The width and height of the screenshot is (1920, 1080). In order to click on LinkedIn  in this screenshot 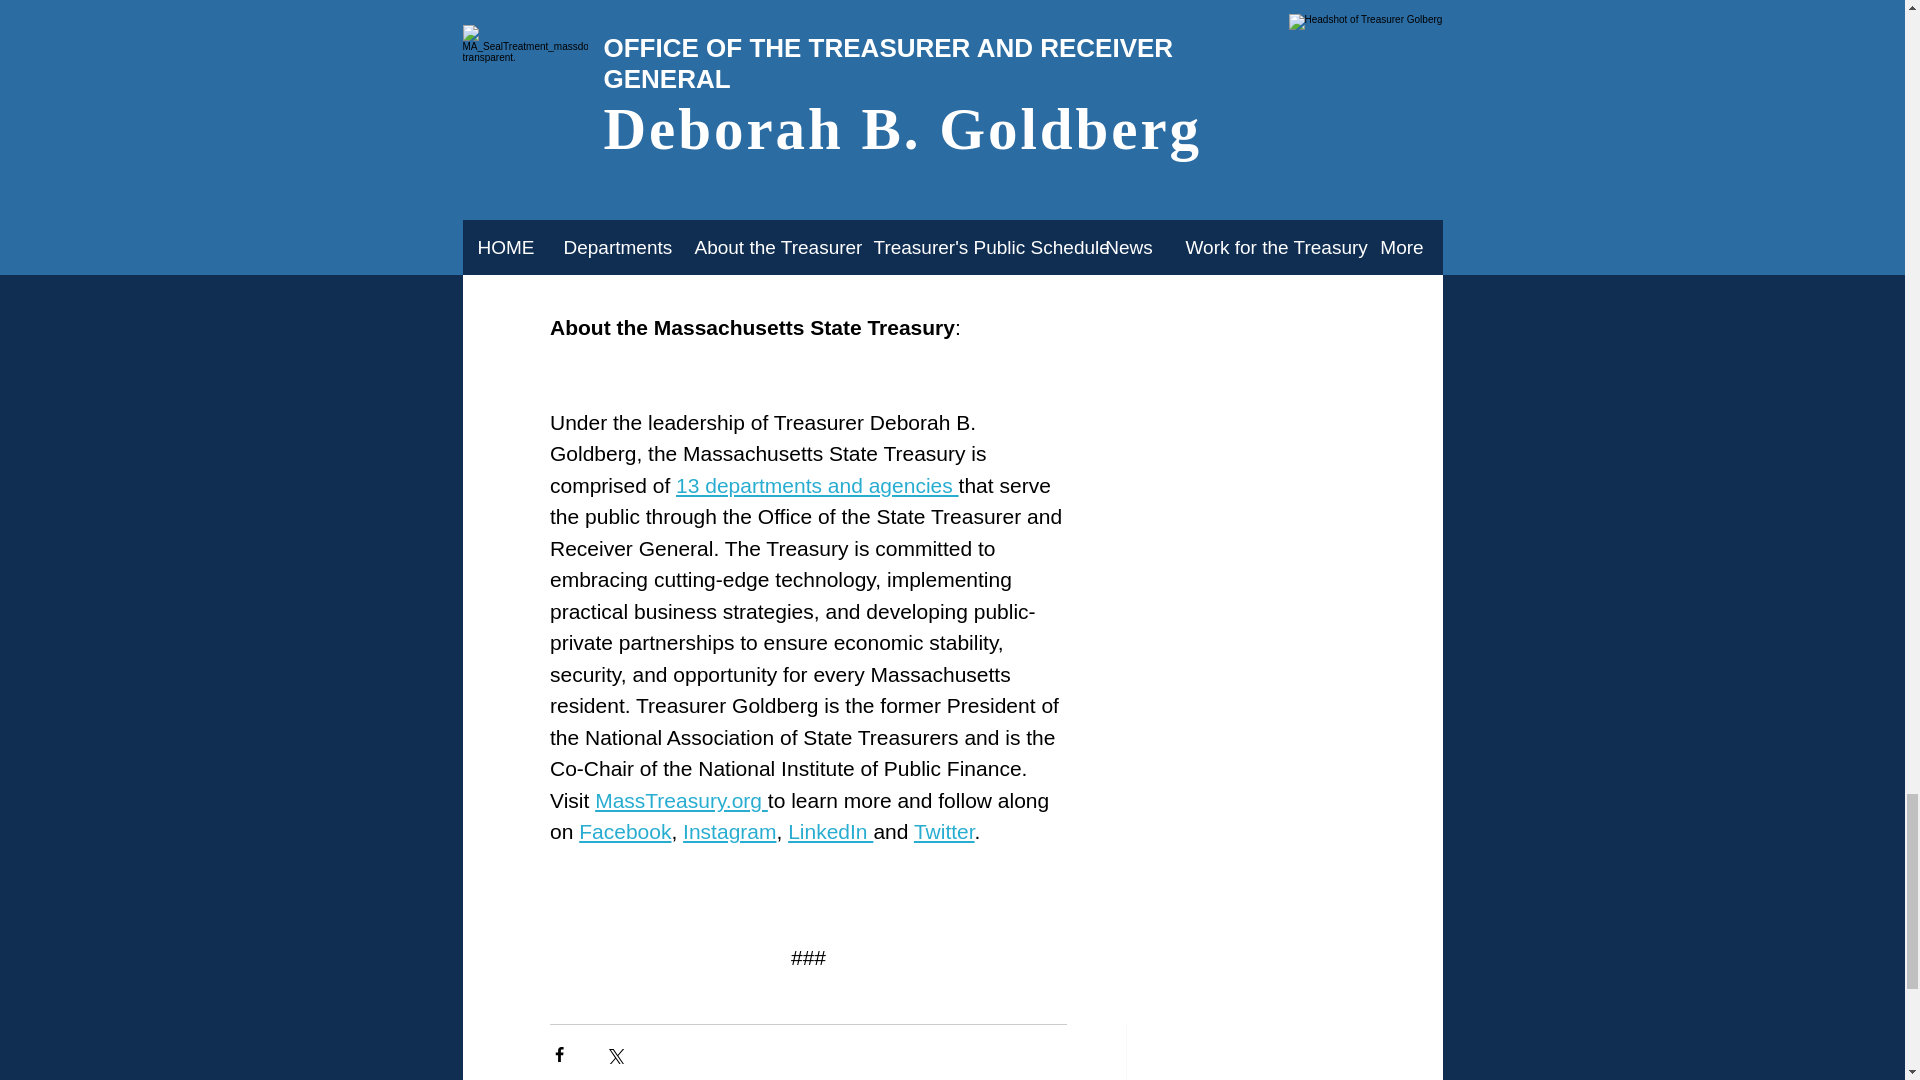, I will do `click(830, 831)`.